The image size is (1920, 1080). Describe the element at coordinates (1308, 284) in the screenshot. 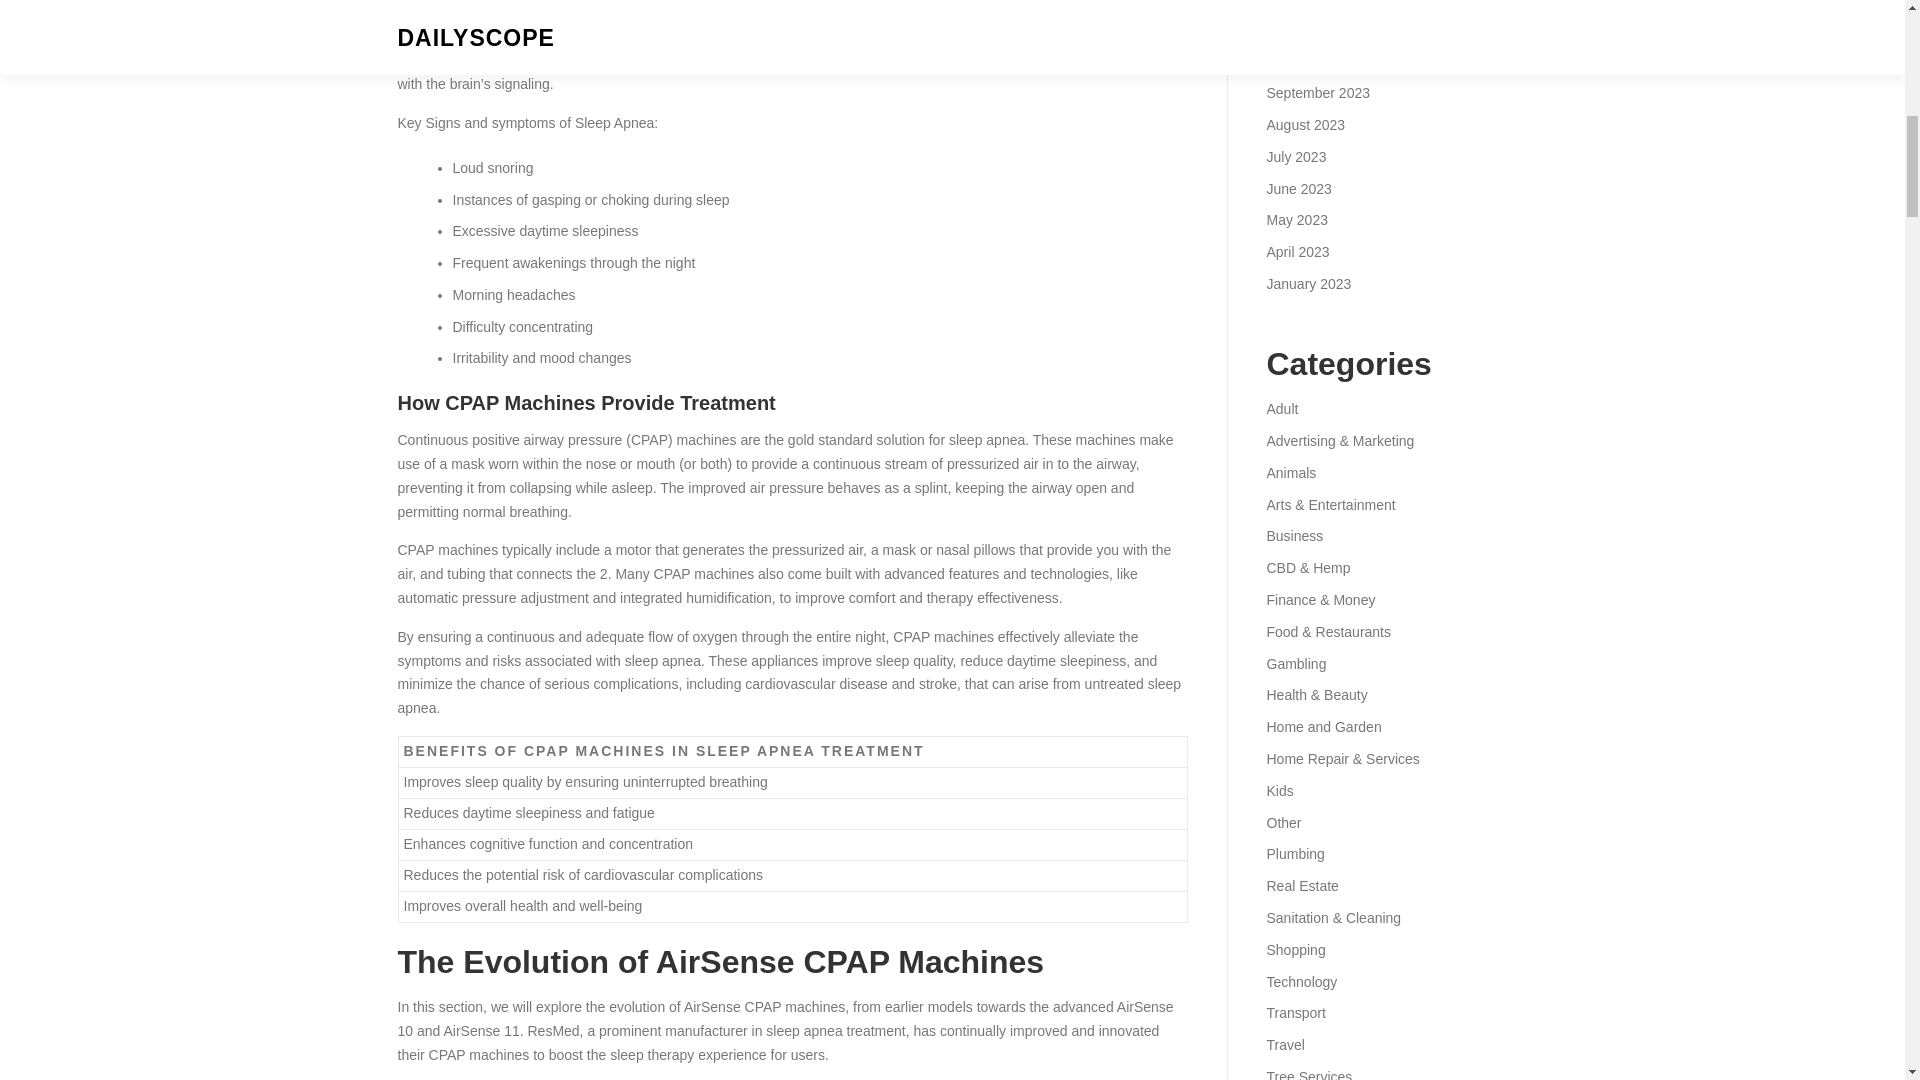

I see `January 2023` at that location.